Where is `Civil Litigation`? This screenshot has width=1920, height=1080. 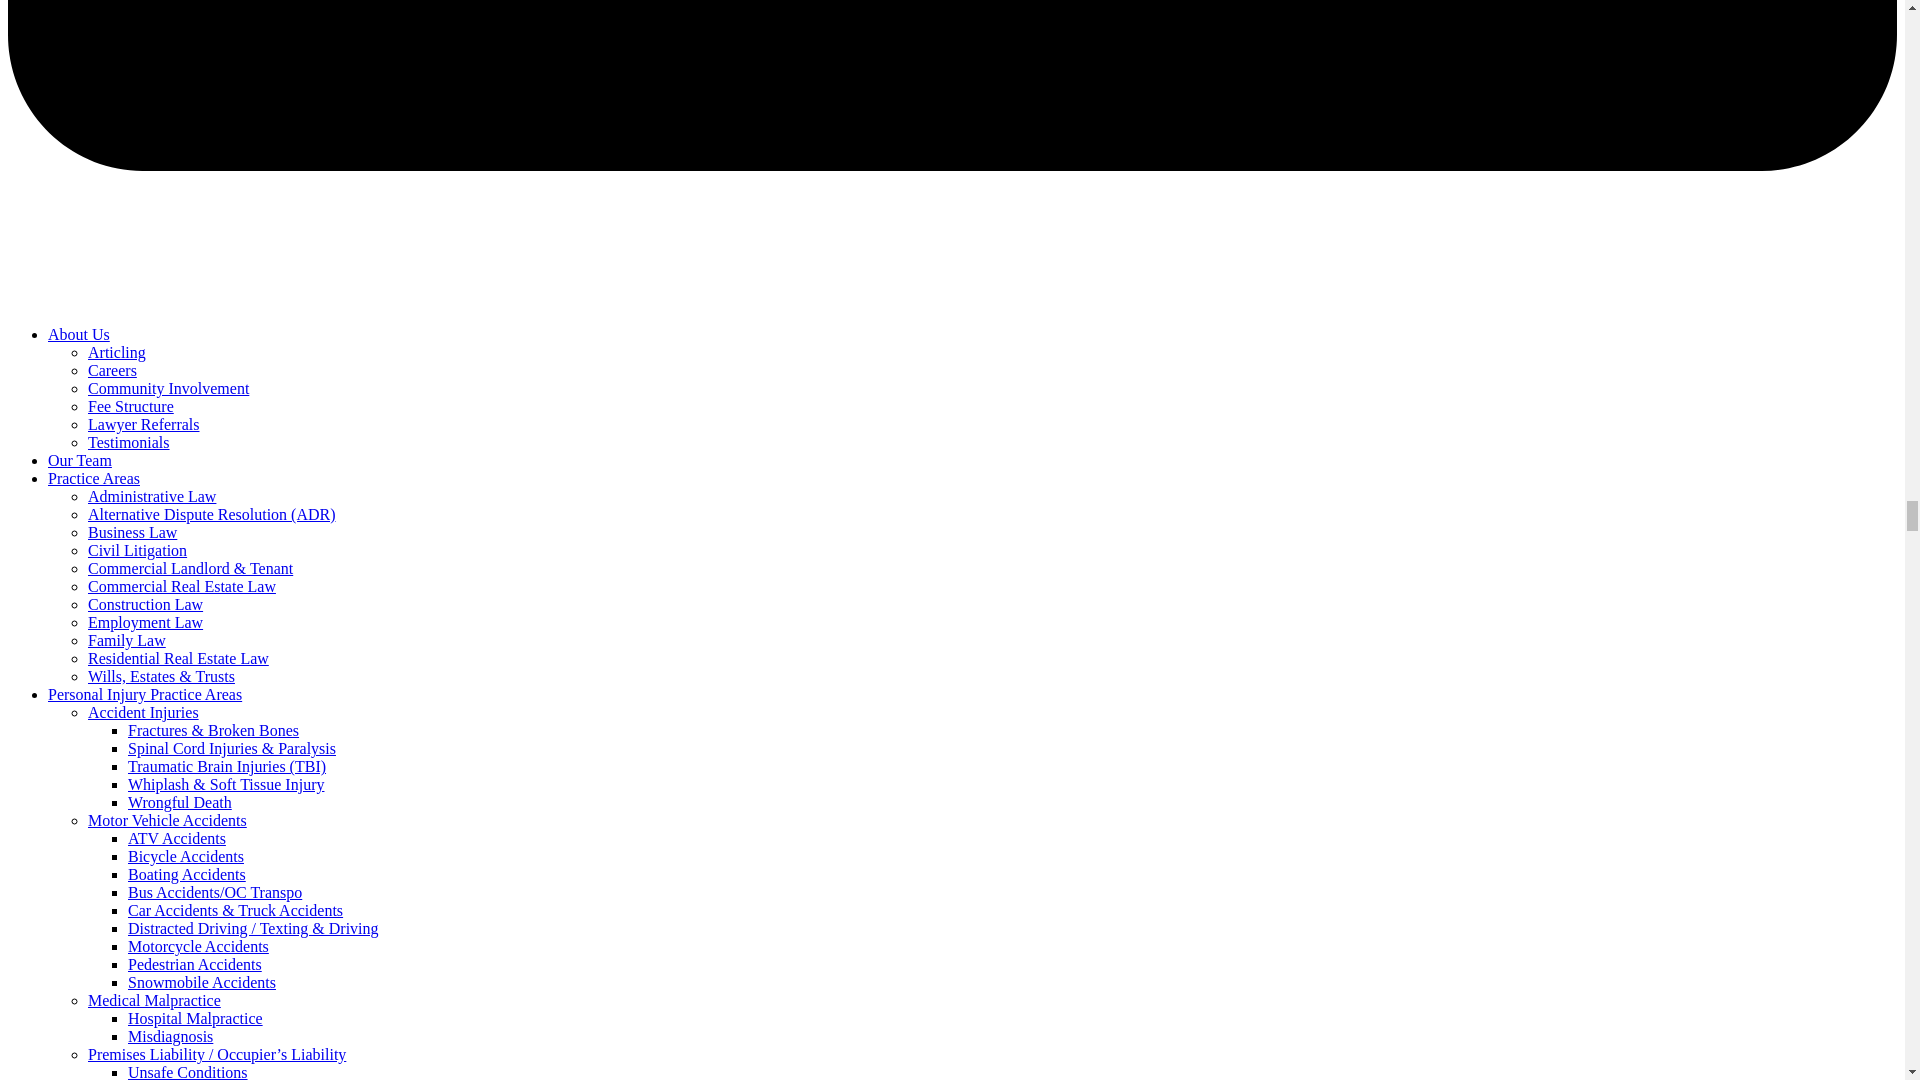 Civil Litigation is located at coordinates (137, 550).